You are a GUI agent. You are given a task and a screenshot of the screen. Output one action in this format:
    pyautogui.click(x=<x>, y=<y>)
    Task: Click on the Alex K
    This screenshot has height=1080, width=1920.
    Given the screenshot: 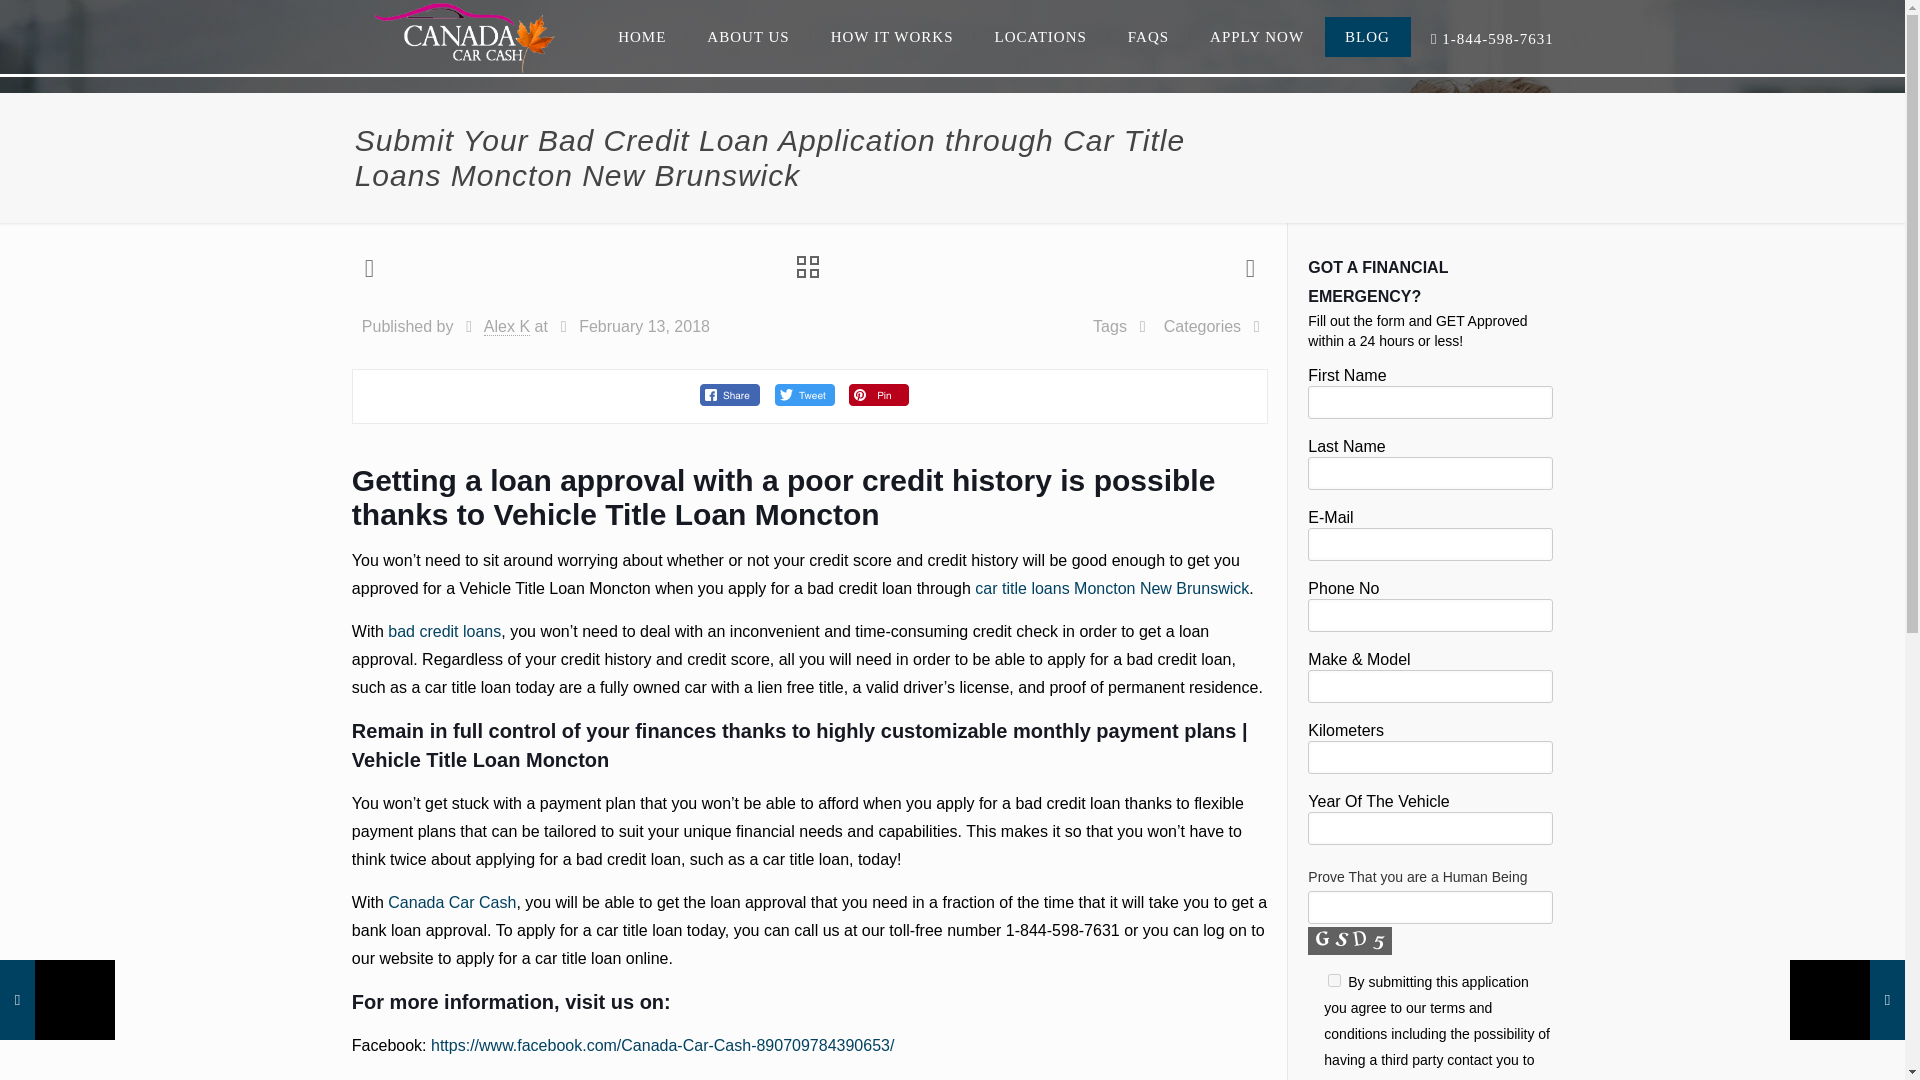 What is the action you would take?
    pyautogui.click(x=506, y=326)
    